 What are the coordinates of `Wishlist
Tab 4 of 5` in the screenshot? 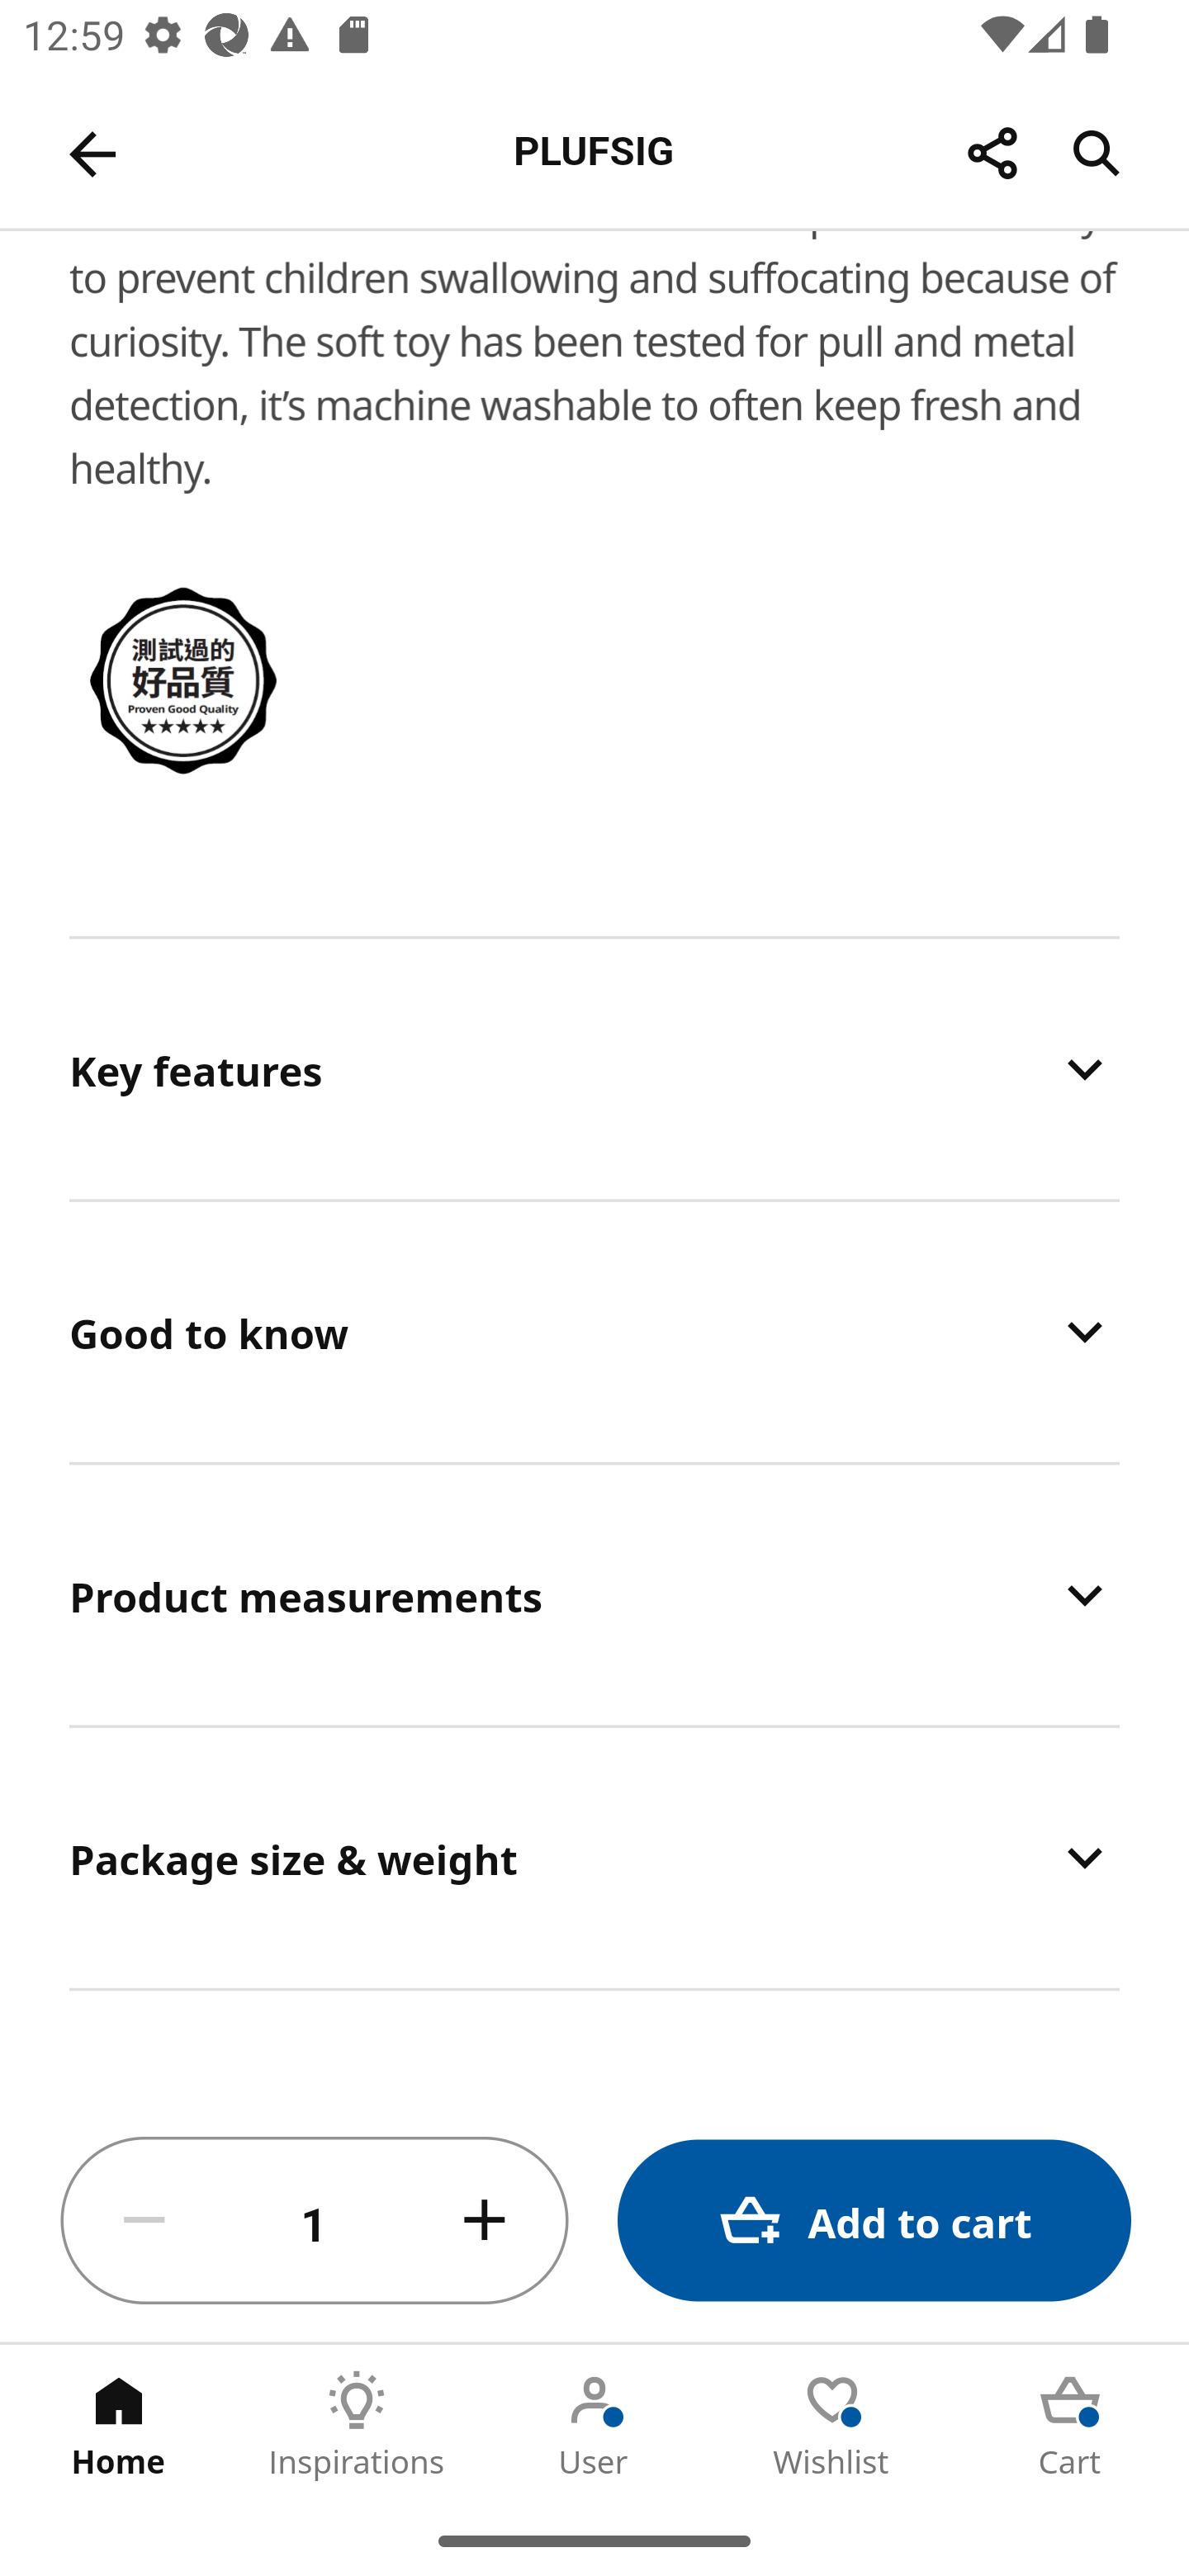 It's located at (832, 2425).